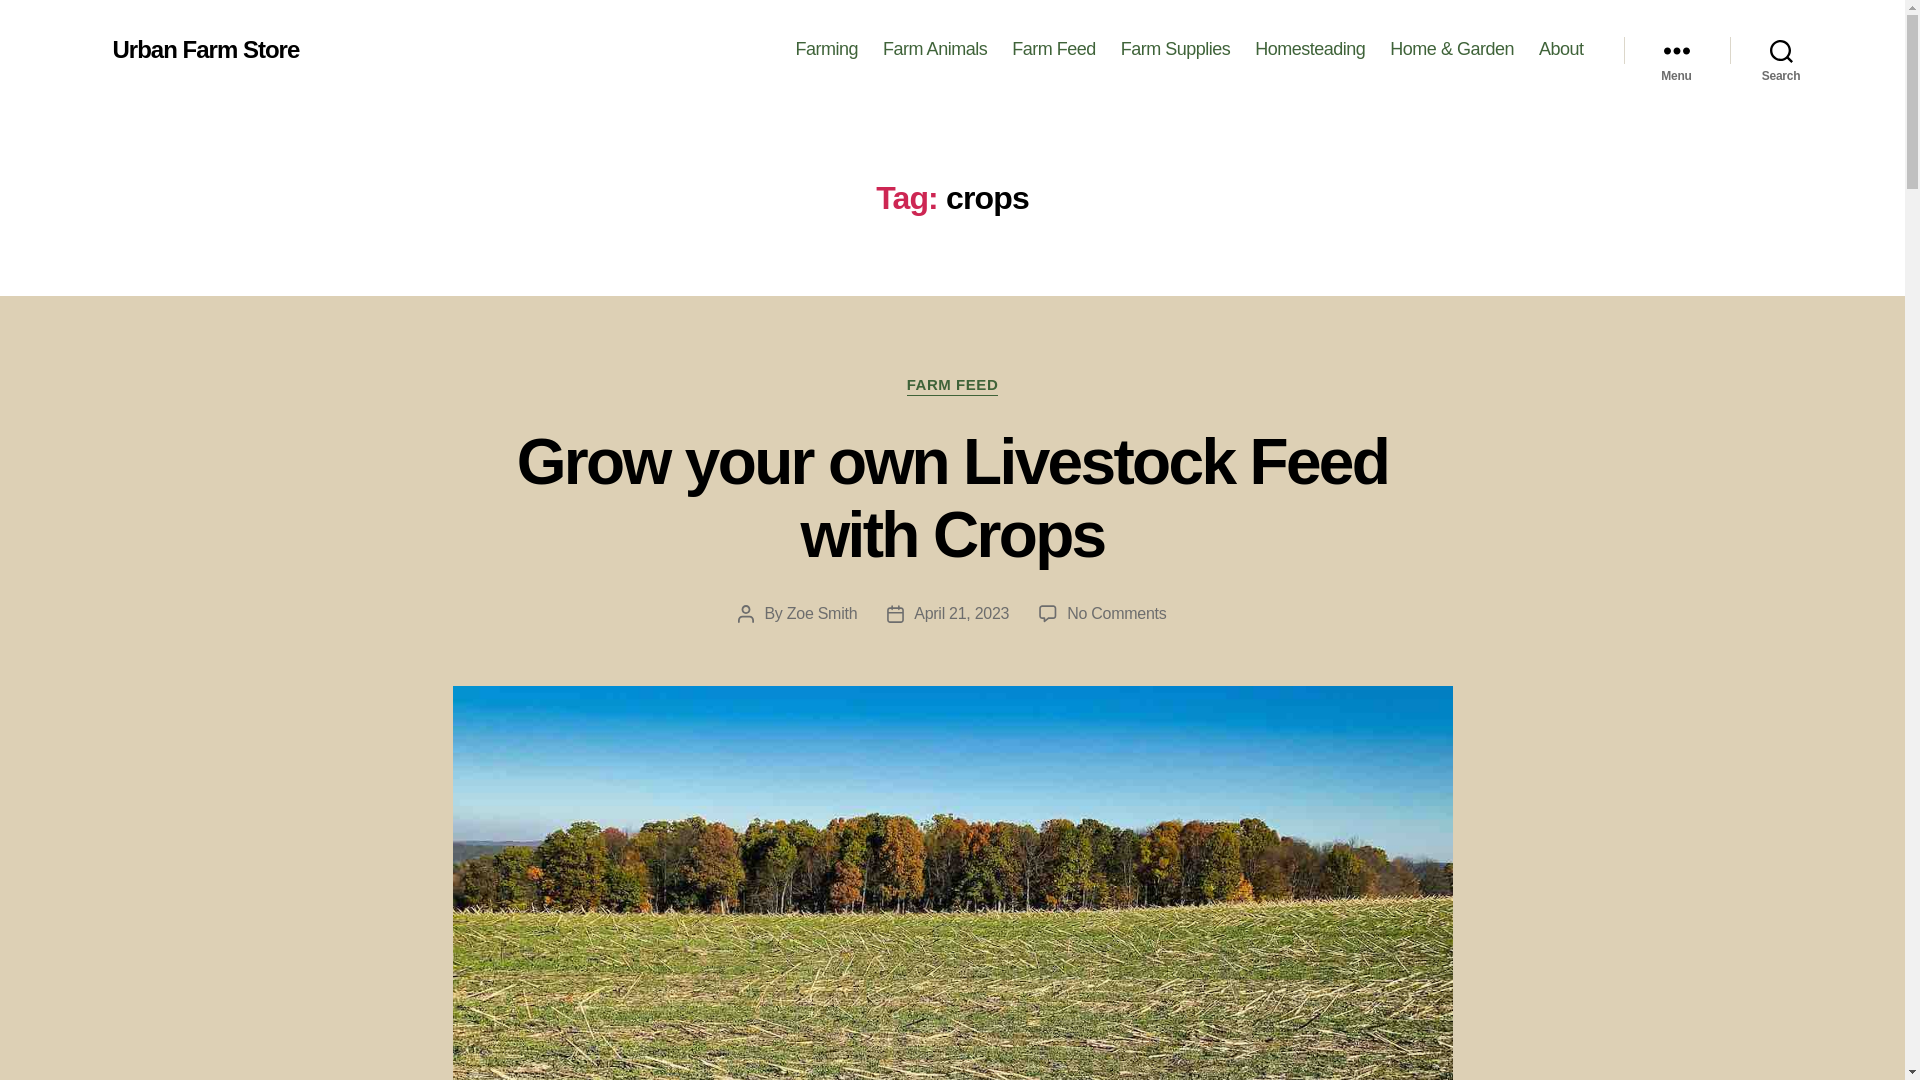  I want to click on Homesteading, so click(1310, 49).